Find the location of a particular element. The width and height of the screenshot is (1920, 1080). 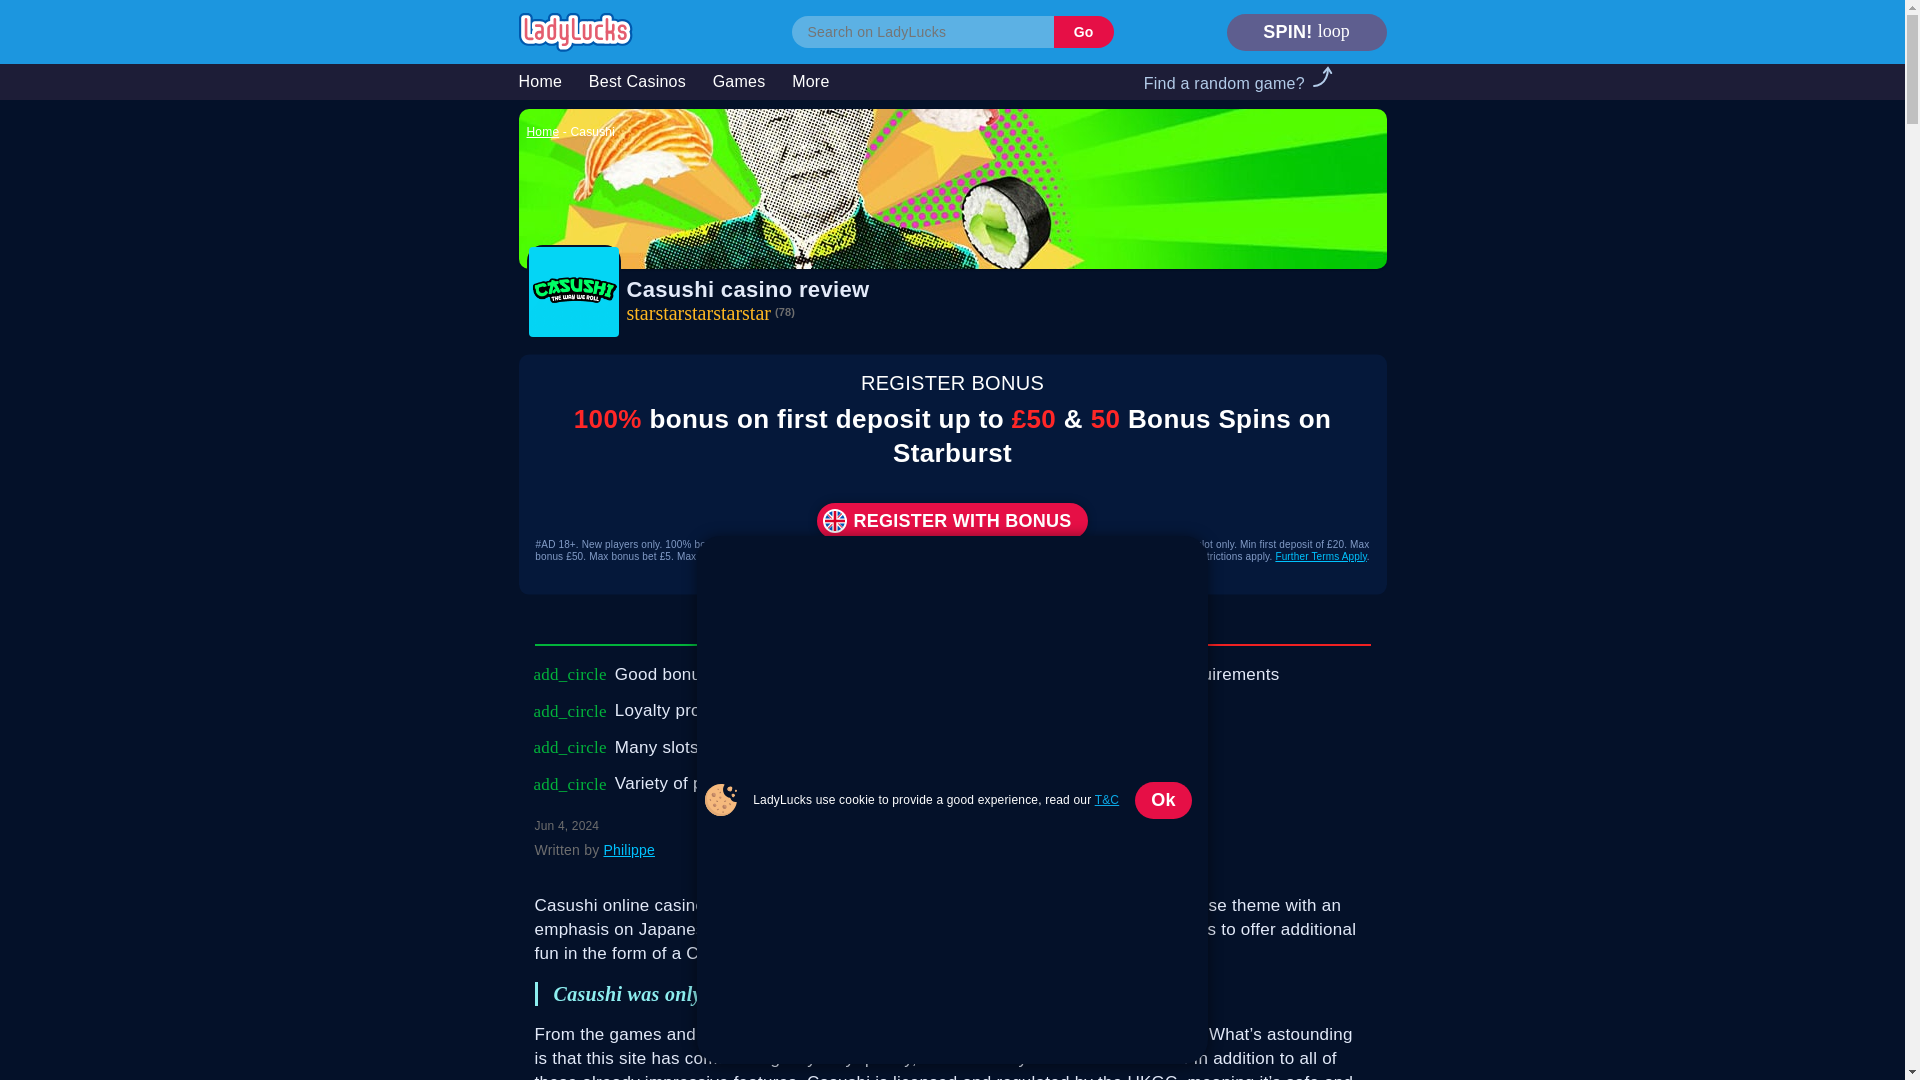

online casino site is located at coordinates (921, 905).